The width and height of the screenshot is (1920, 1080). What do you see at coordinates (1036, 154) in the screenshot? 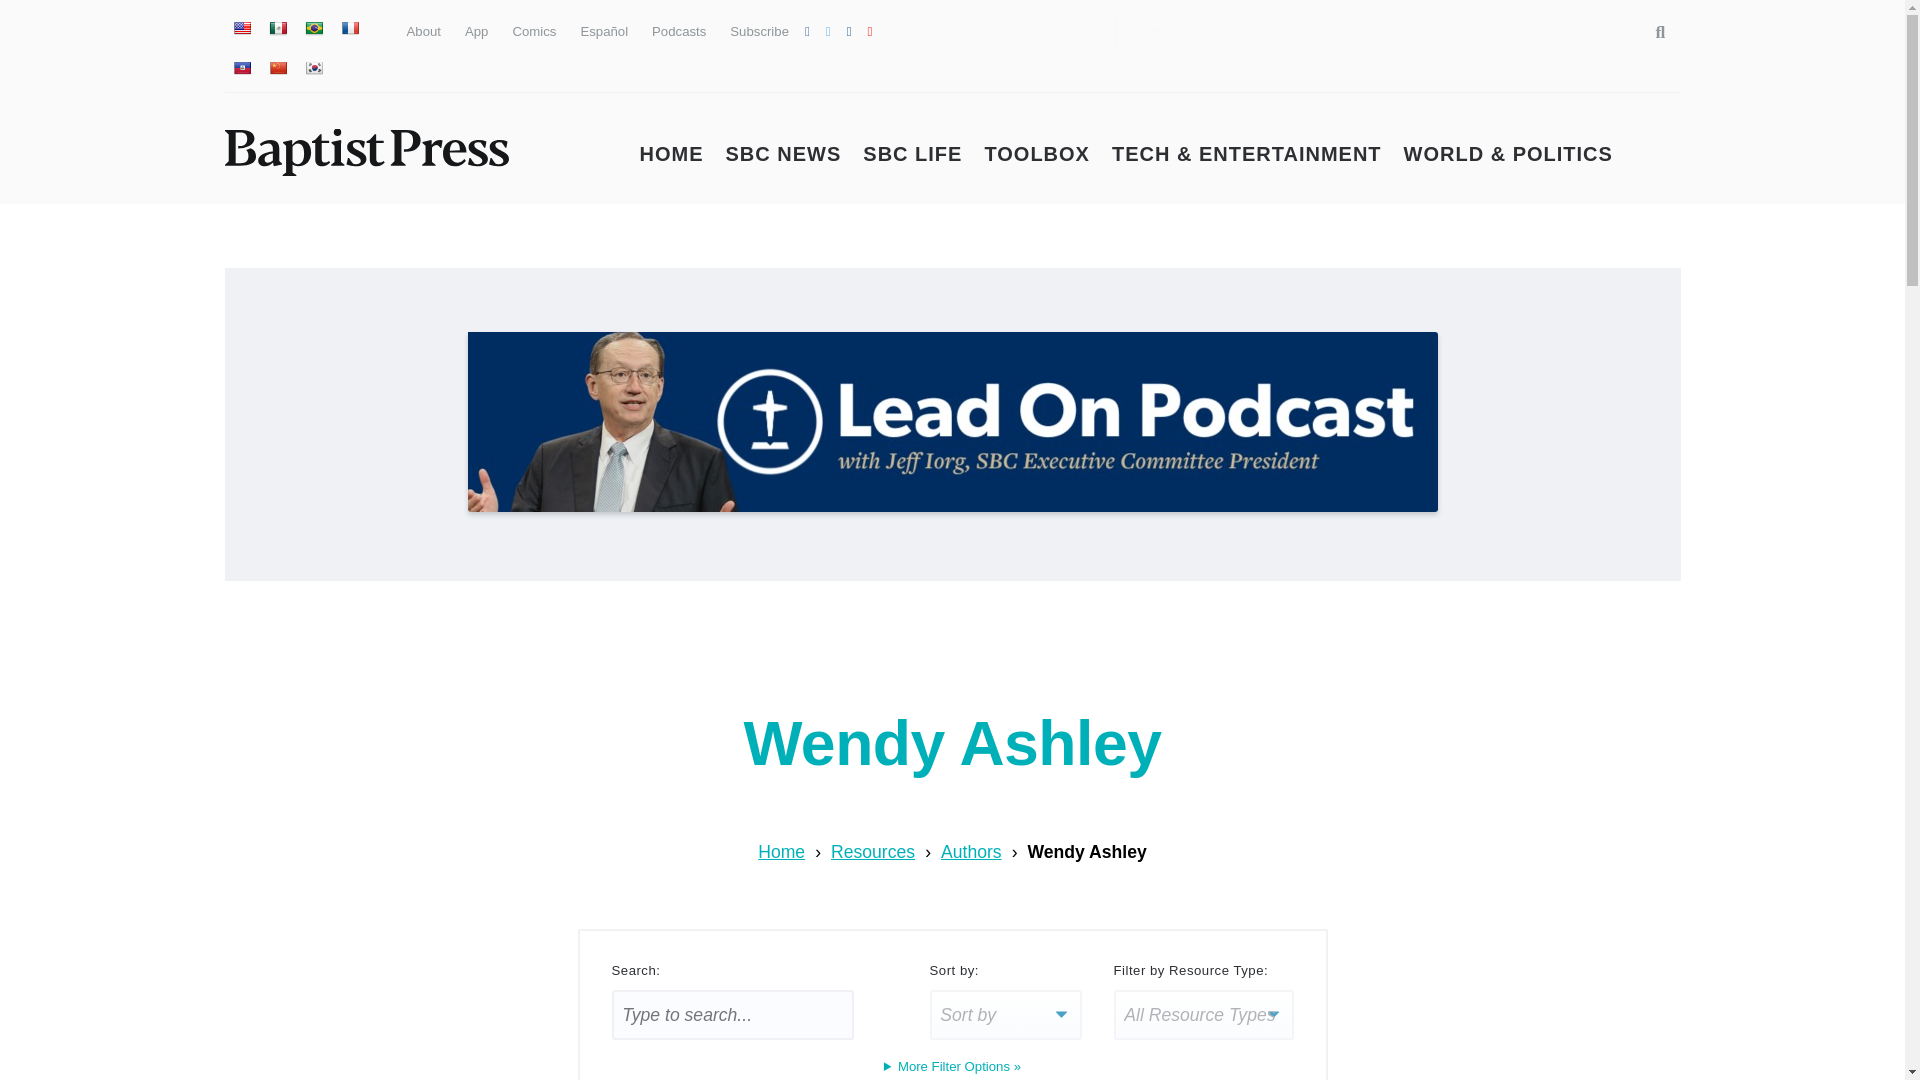
I see `TOOLBOX` at bounding box center [1036, 154].